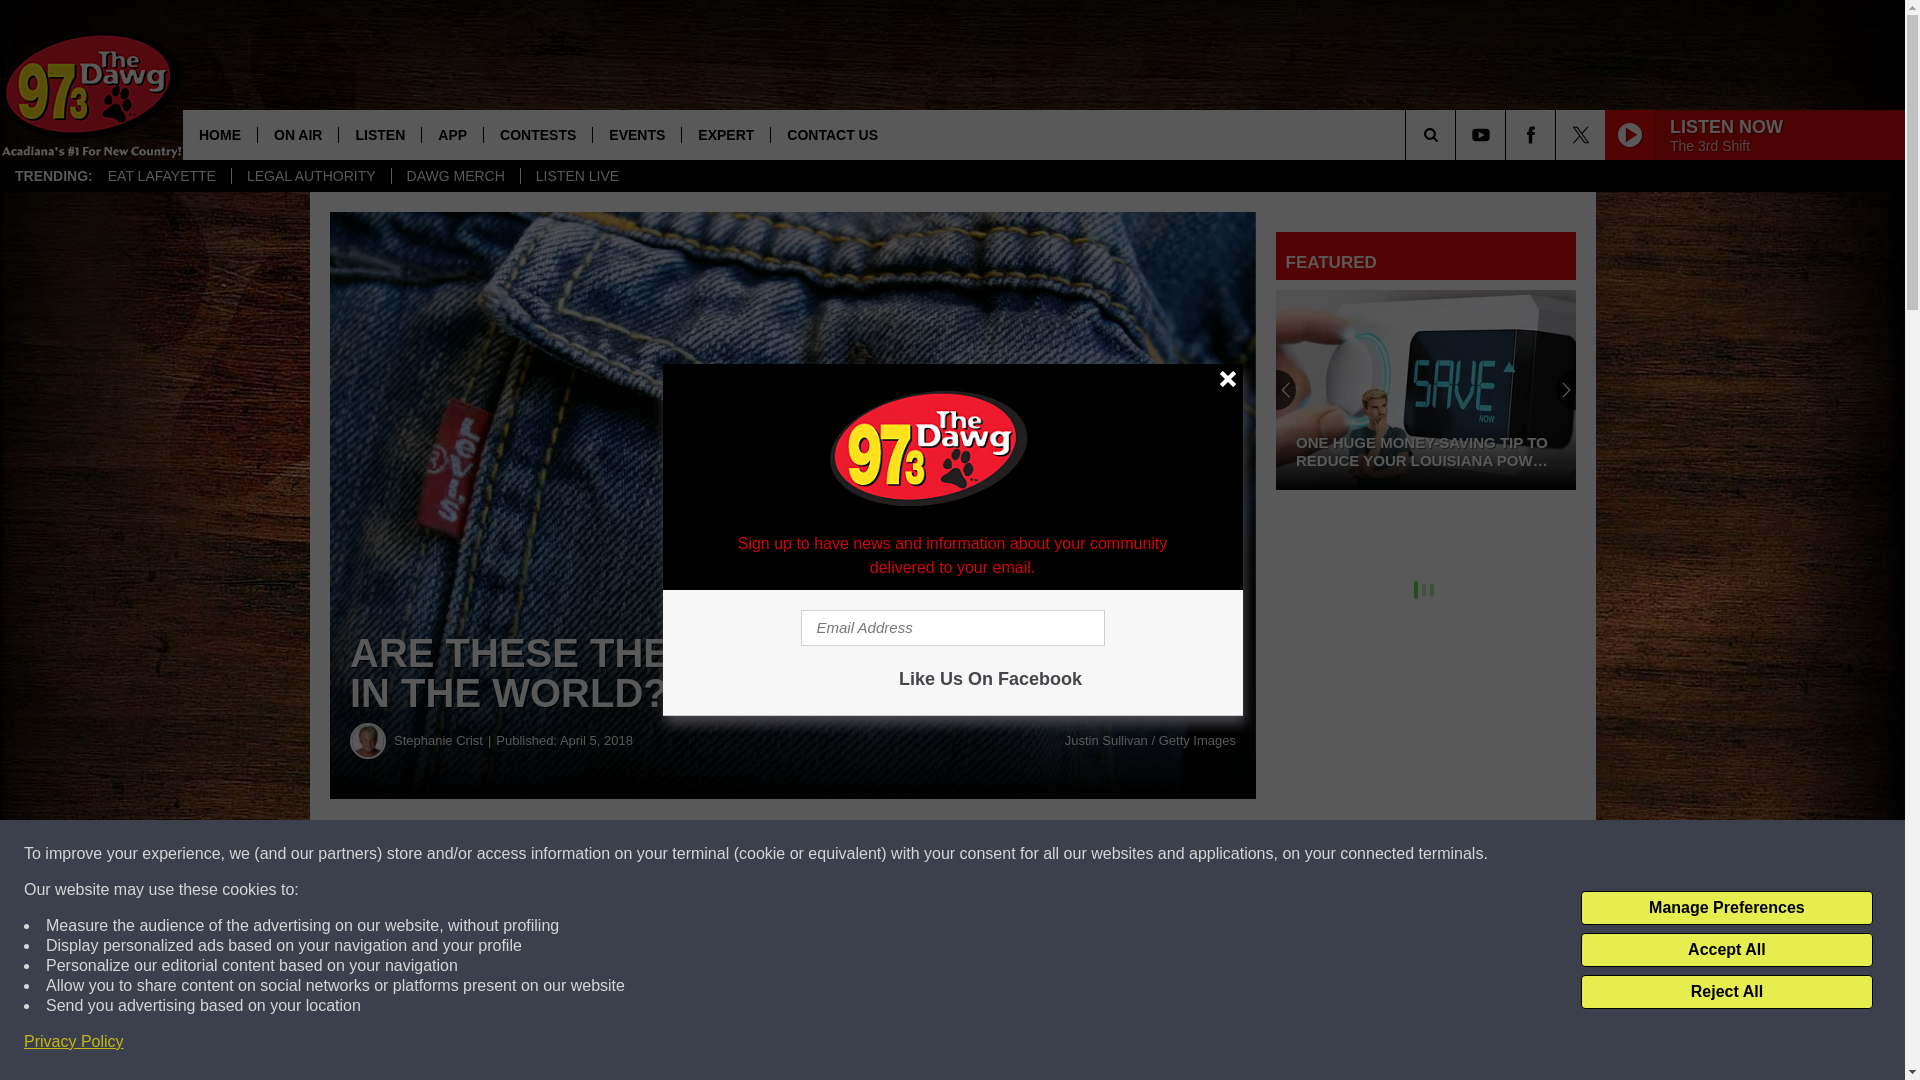 The height and width of the screenshot is (1080, 1920). What do you see at coordinates (297, 134) in the screenshot?
I see `ON AIR` at bounding box center [297, 134].